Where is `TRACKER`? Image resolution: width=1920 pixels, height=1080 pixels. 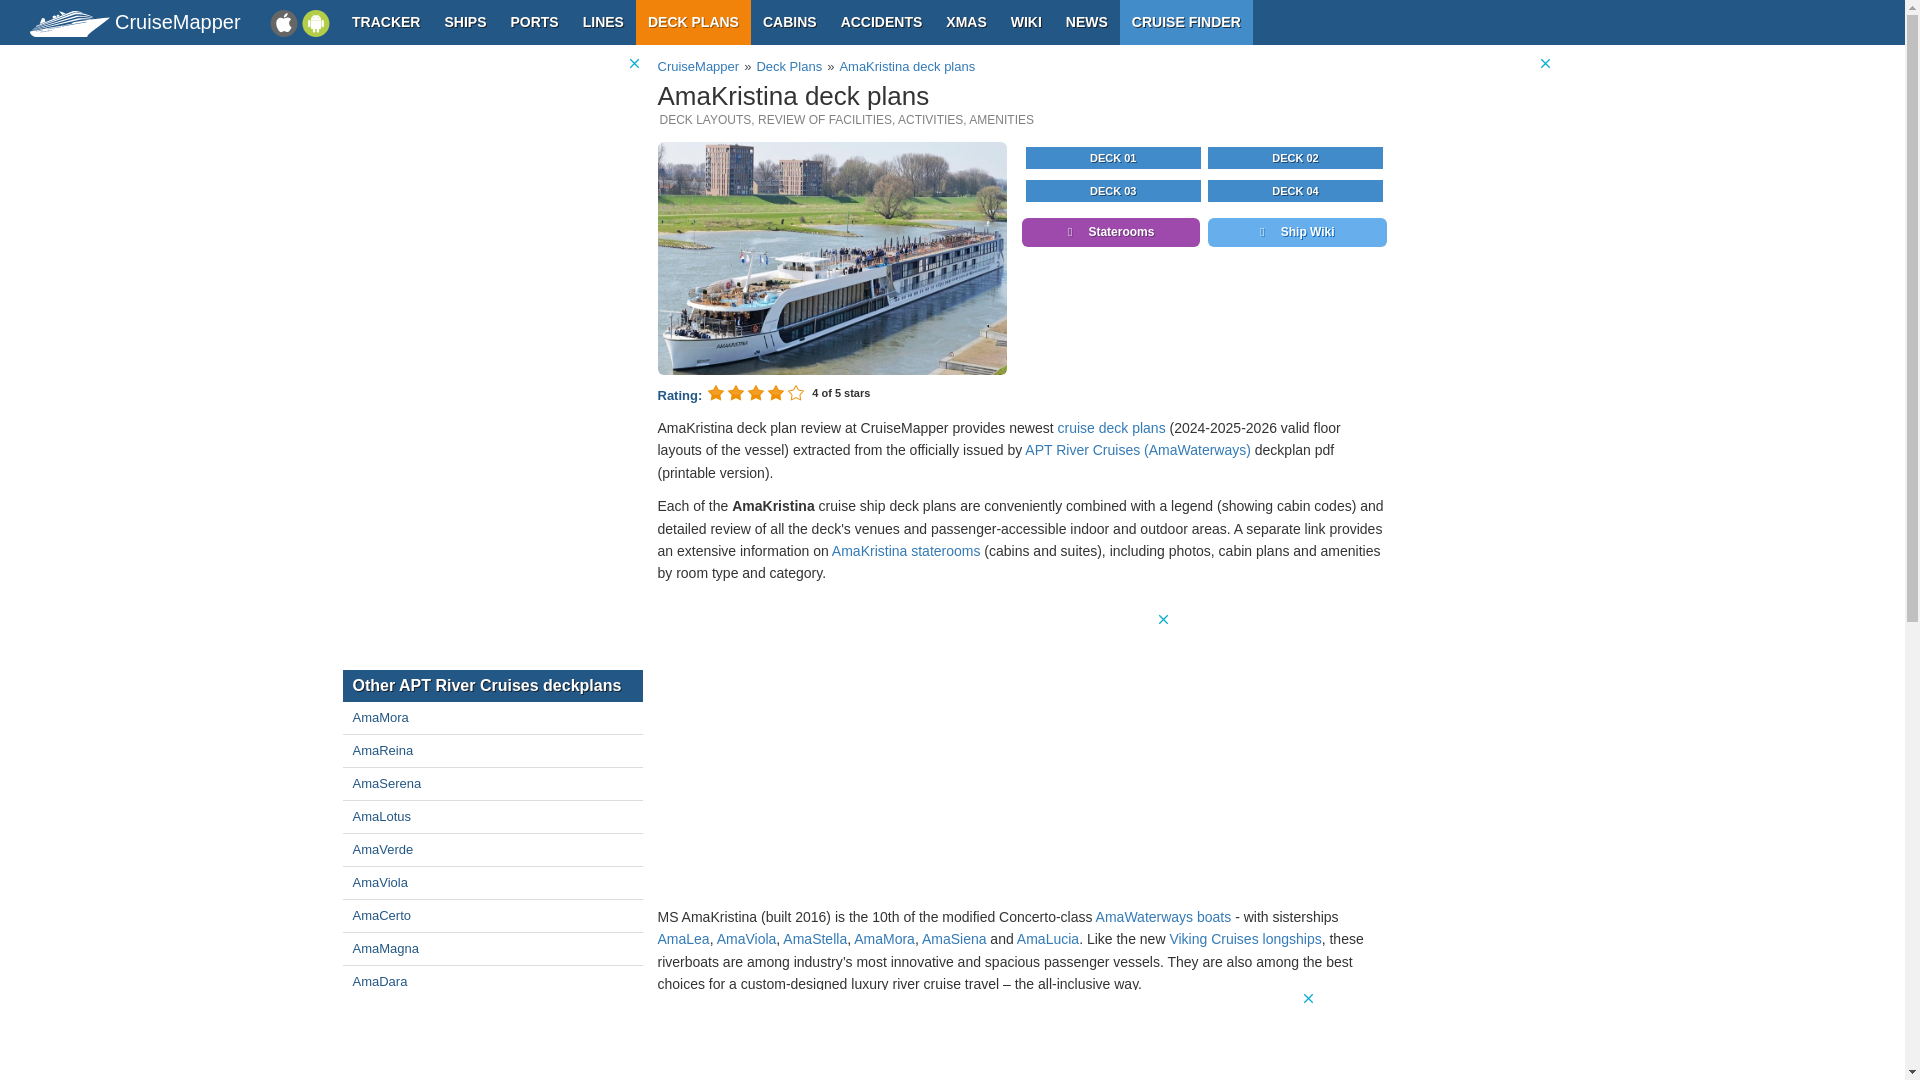
TRACKER is located at coordinates (386, 22).